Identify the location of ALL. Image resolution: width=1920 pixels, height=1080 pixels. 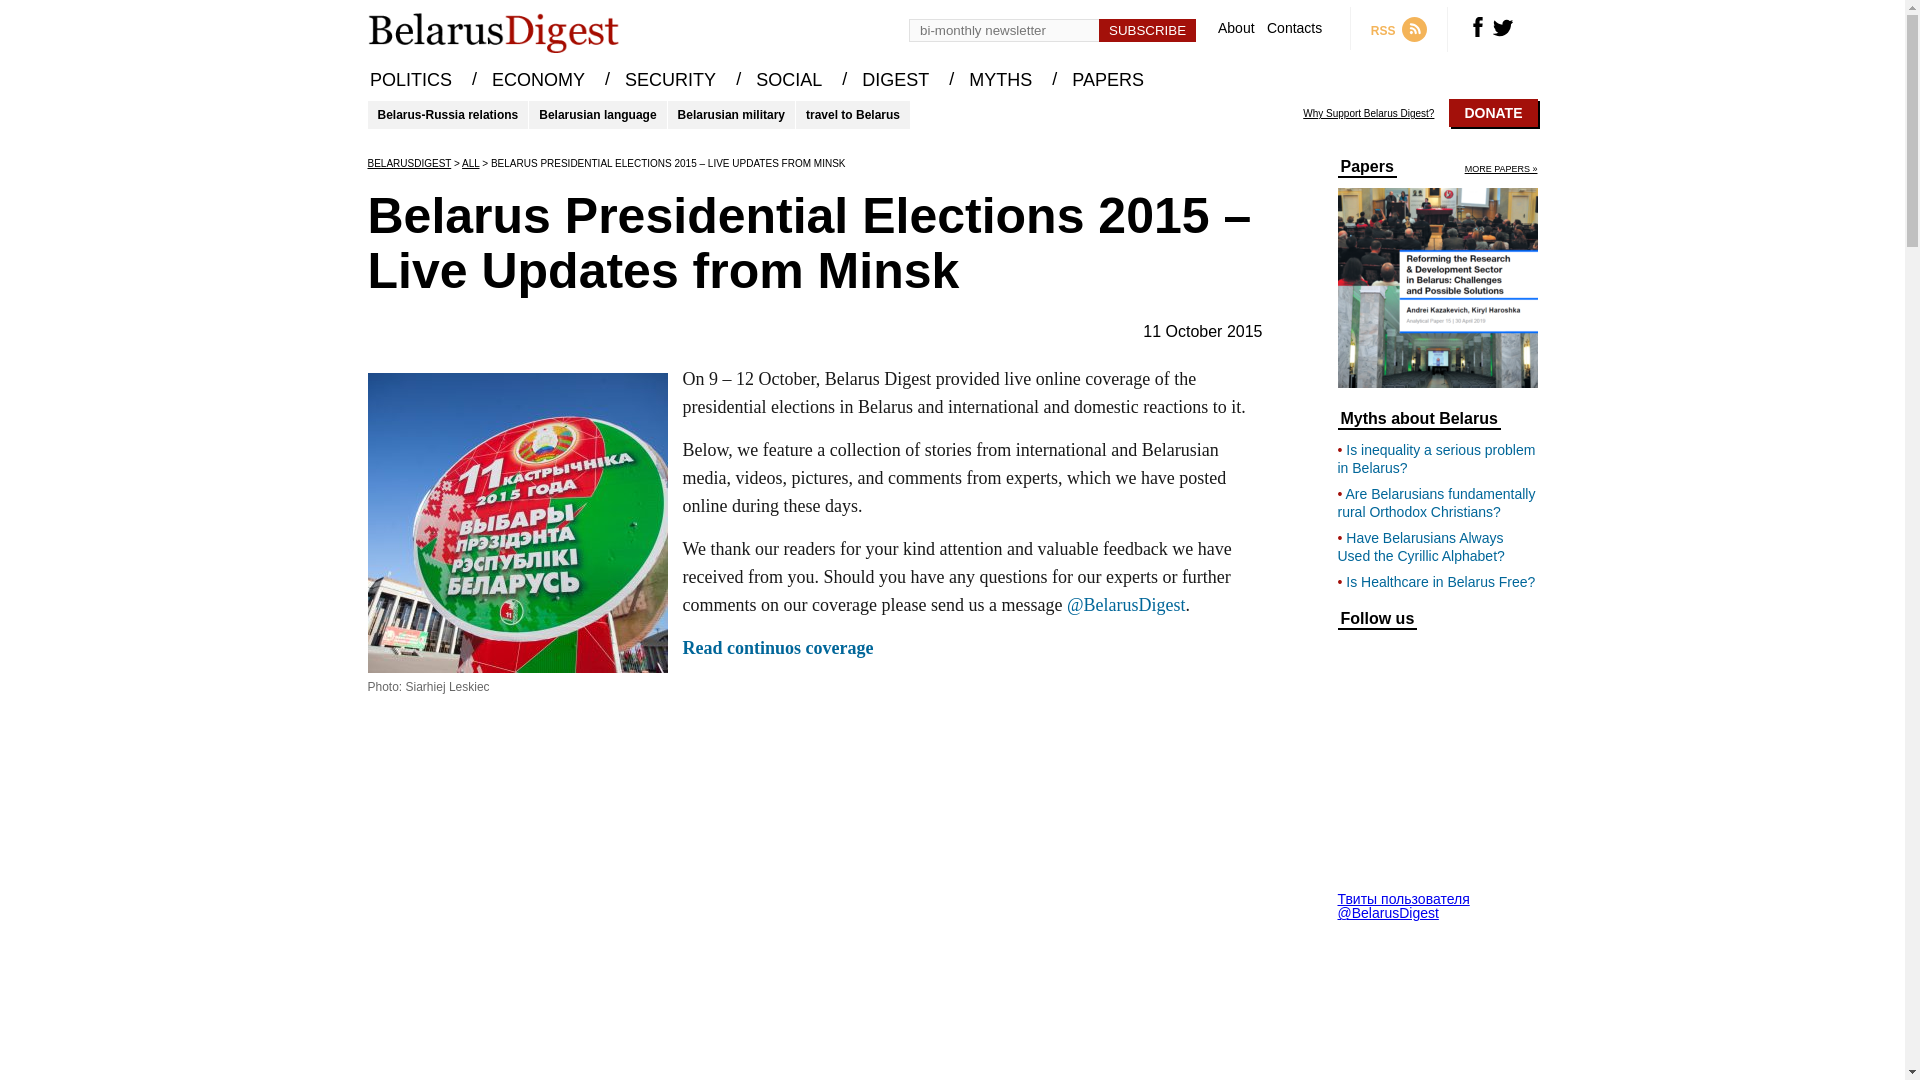
(470, 162).